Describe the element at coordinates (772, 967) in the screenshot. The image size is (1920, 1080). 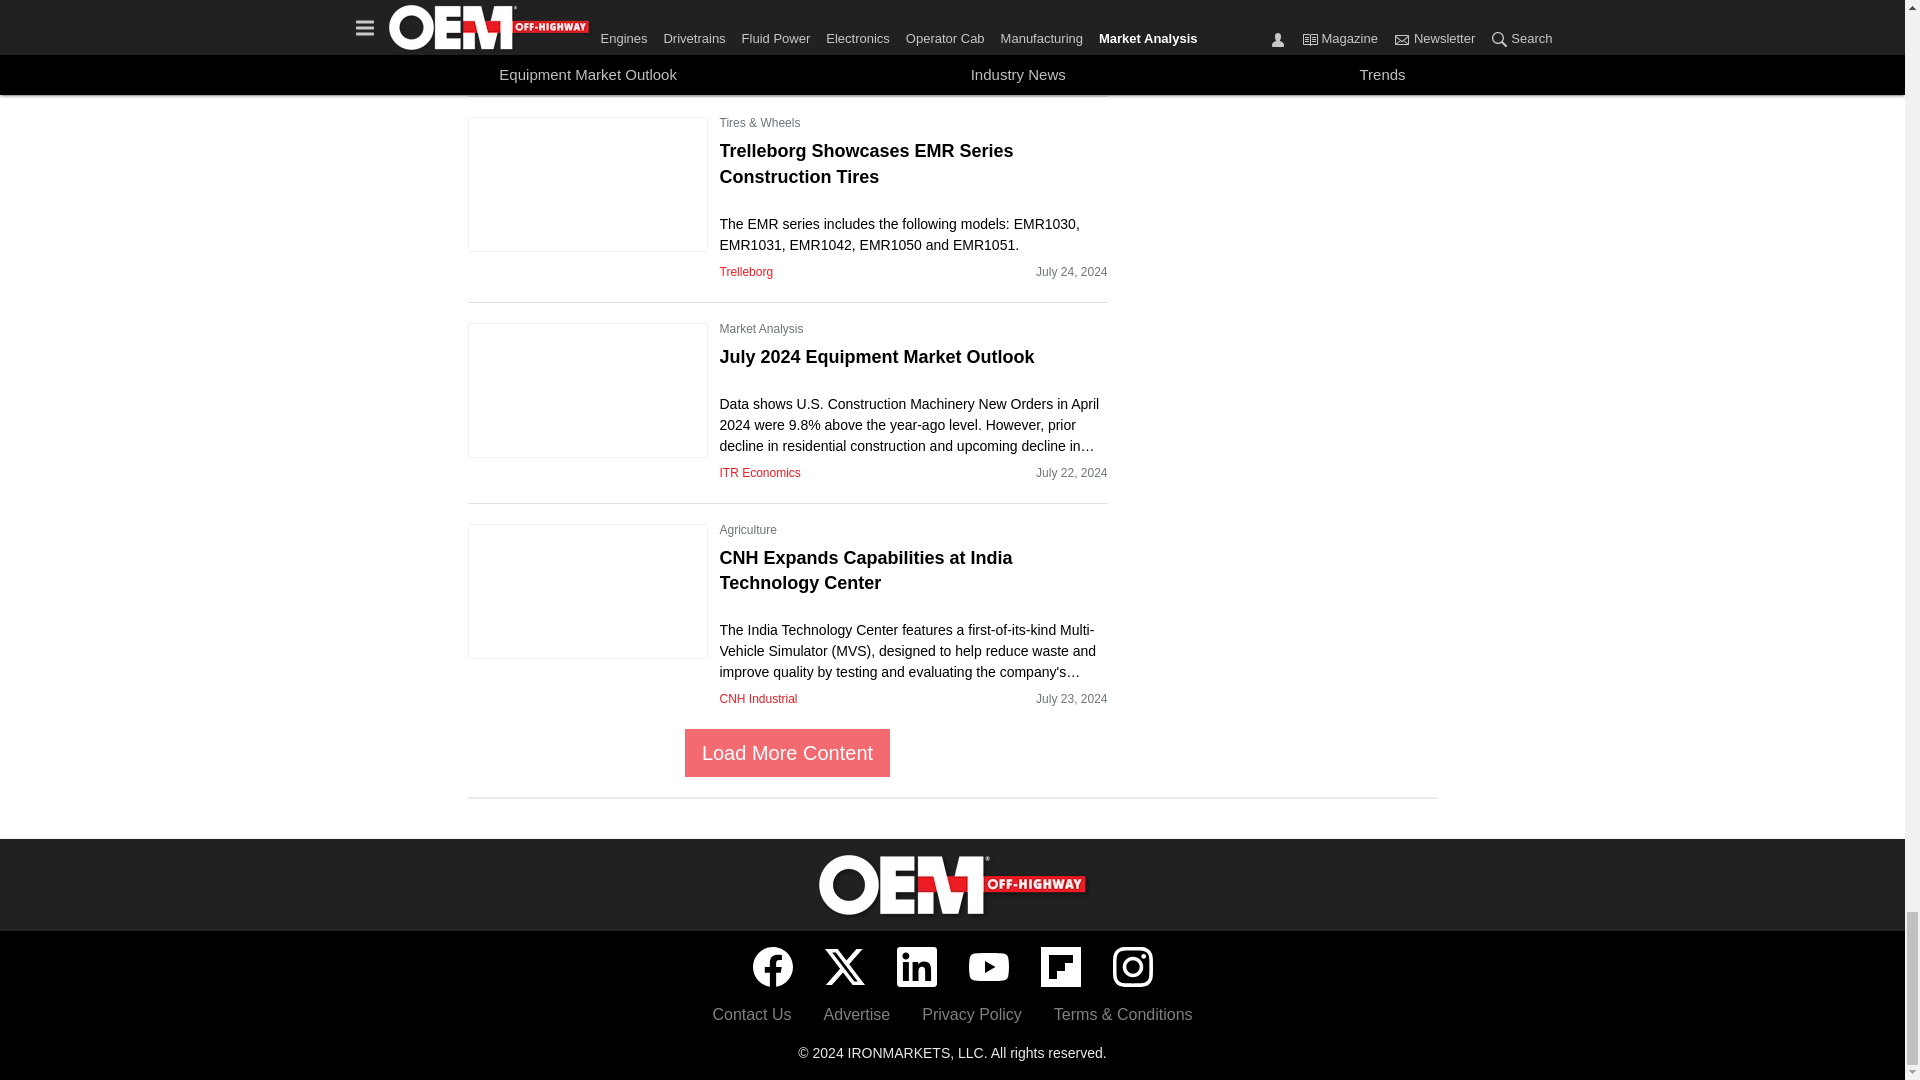
I see `Facebook icon` at that location.